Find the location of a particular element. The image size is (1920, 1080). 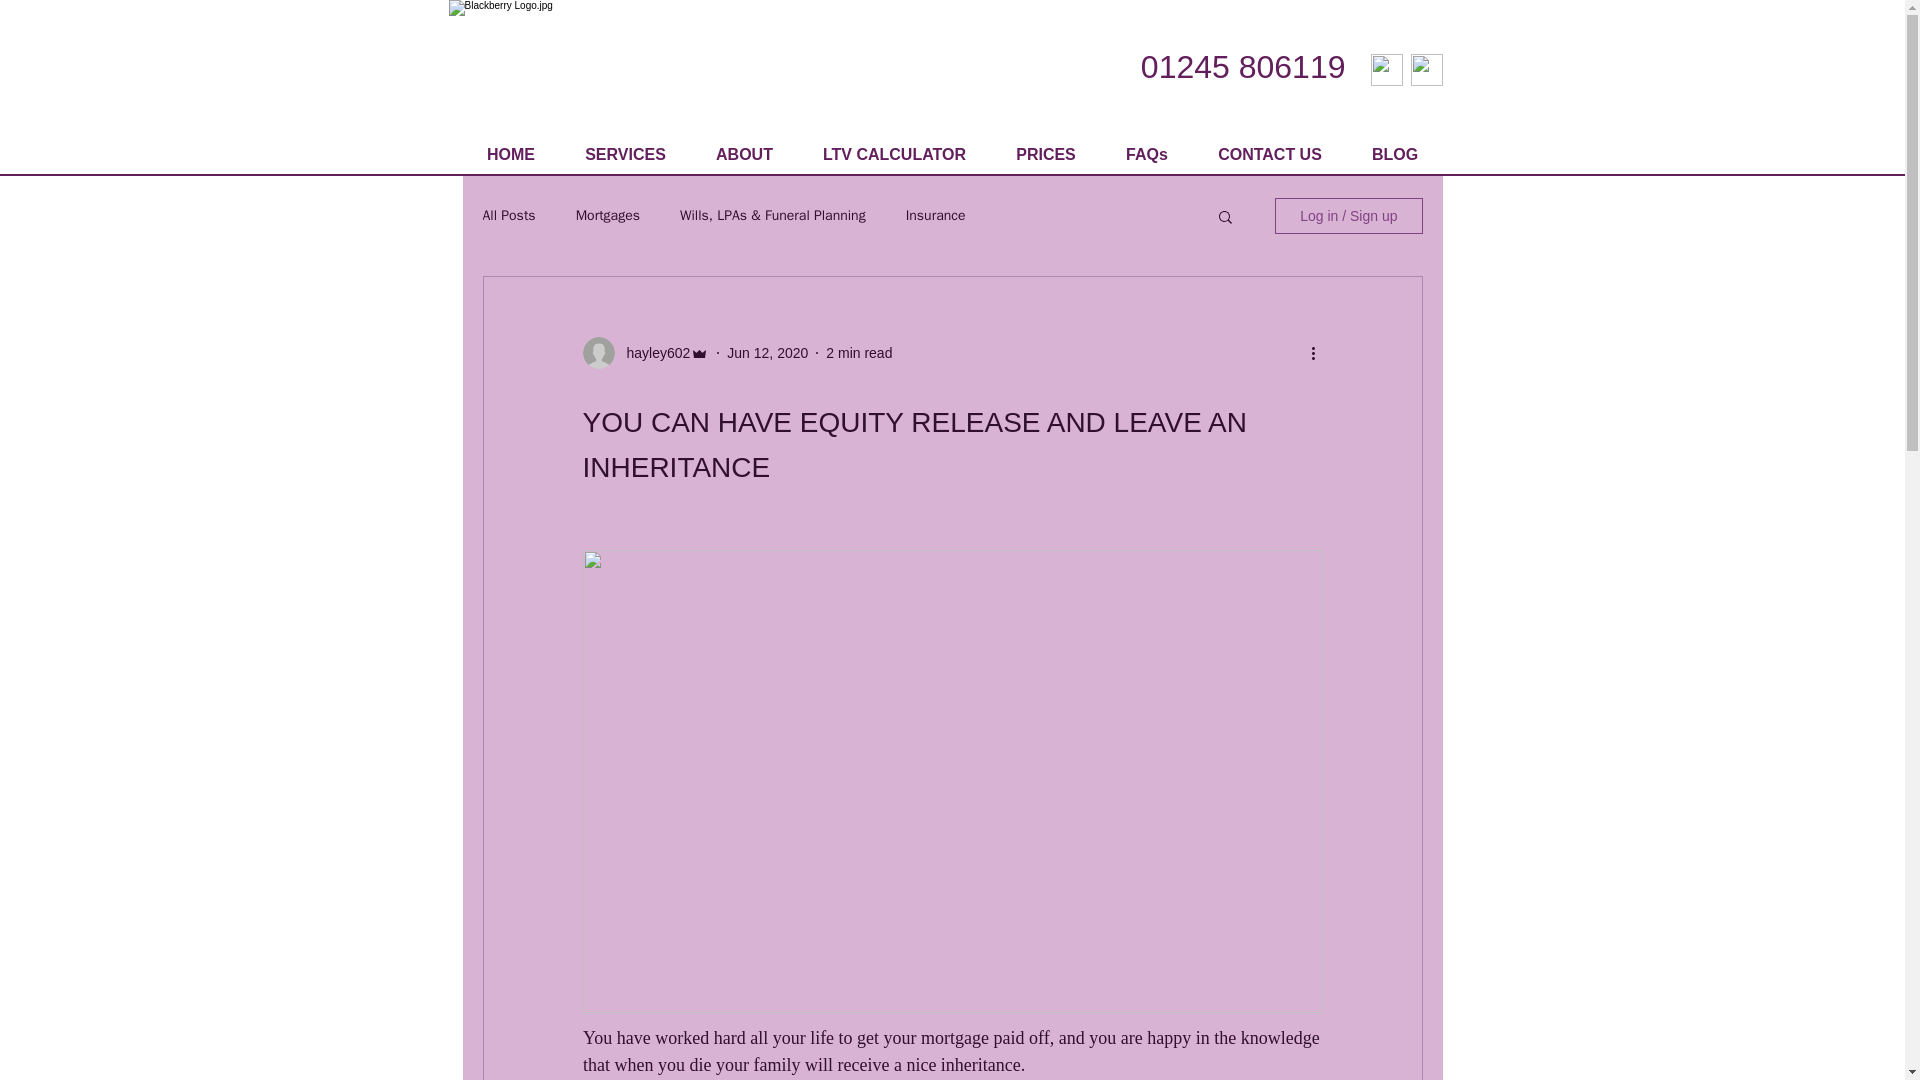

01245 806119 is located at coordinates (1242, 66).